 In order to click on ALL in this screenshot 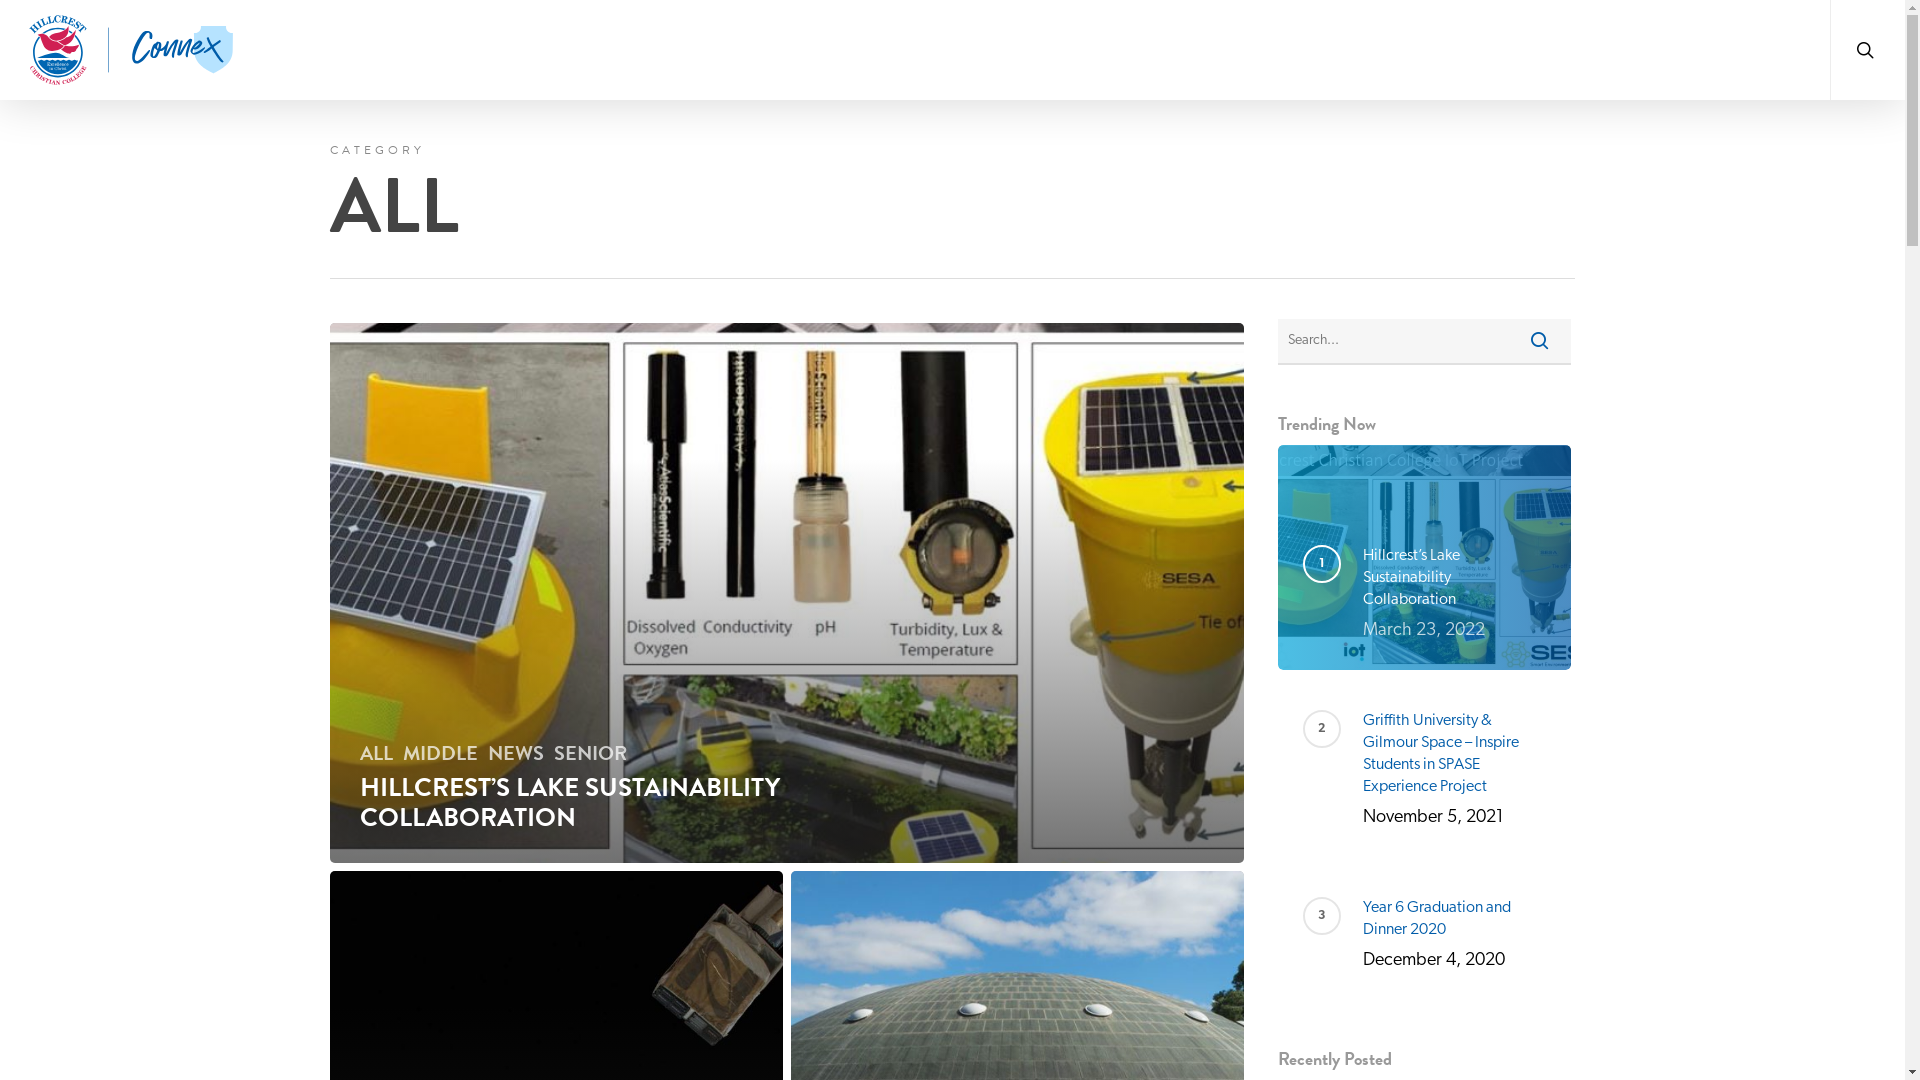, I will do `click(376, 753)`.